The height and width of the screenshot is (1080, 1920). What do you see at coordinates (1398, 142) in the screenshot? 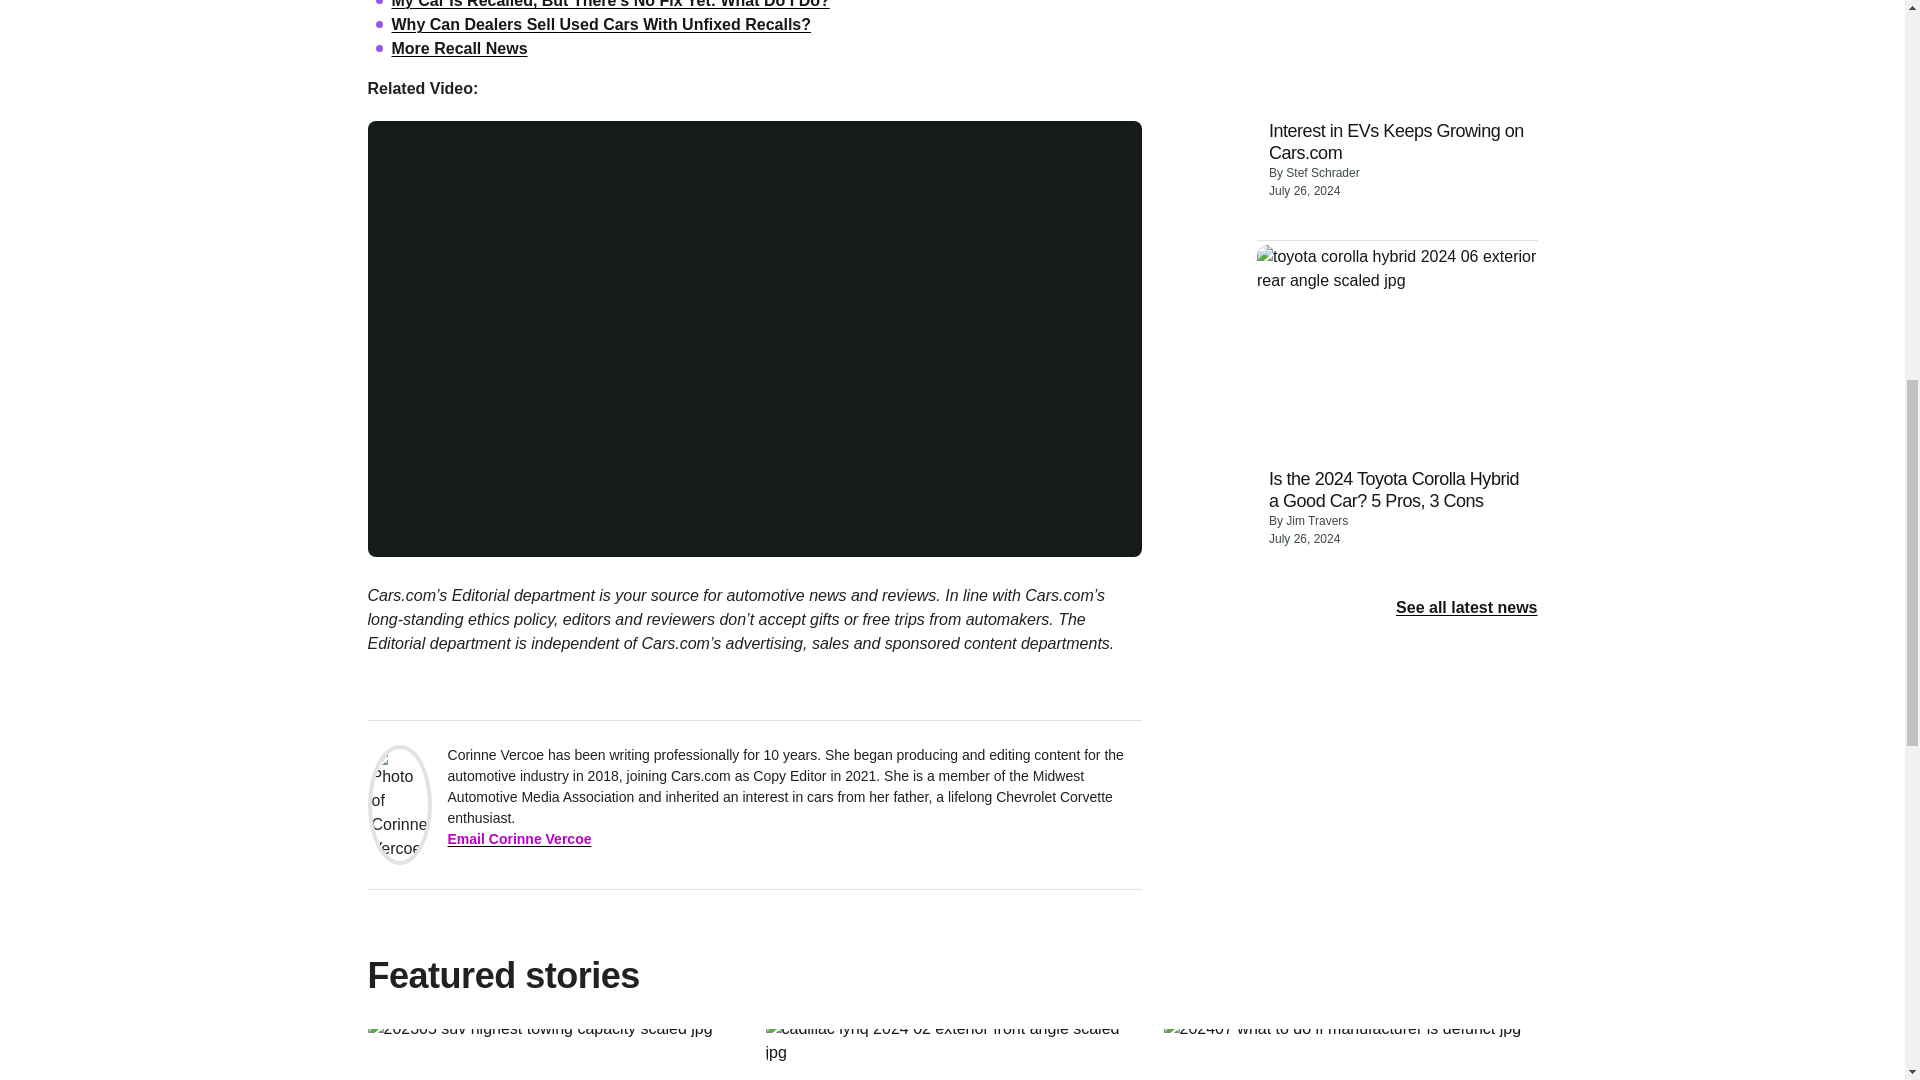
I see `Interest in EVs Keeps Growing on Cars.com` at bounding box center [1398, 142].